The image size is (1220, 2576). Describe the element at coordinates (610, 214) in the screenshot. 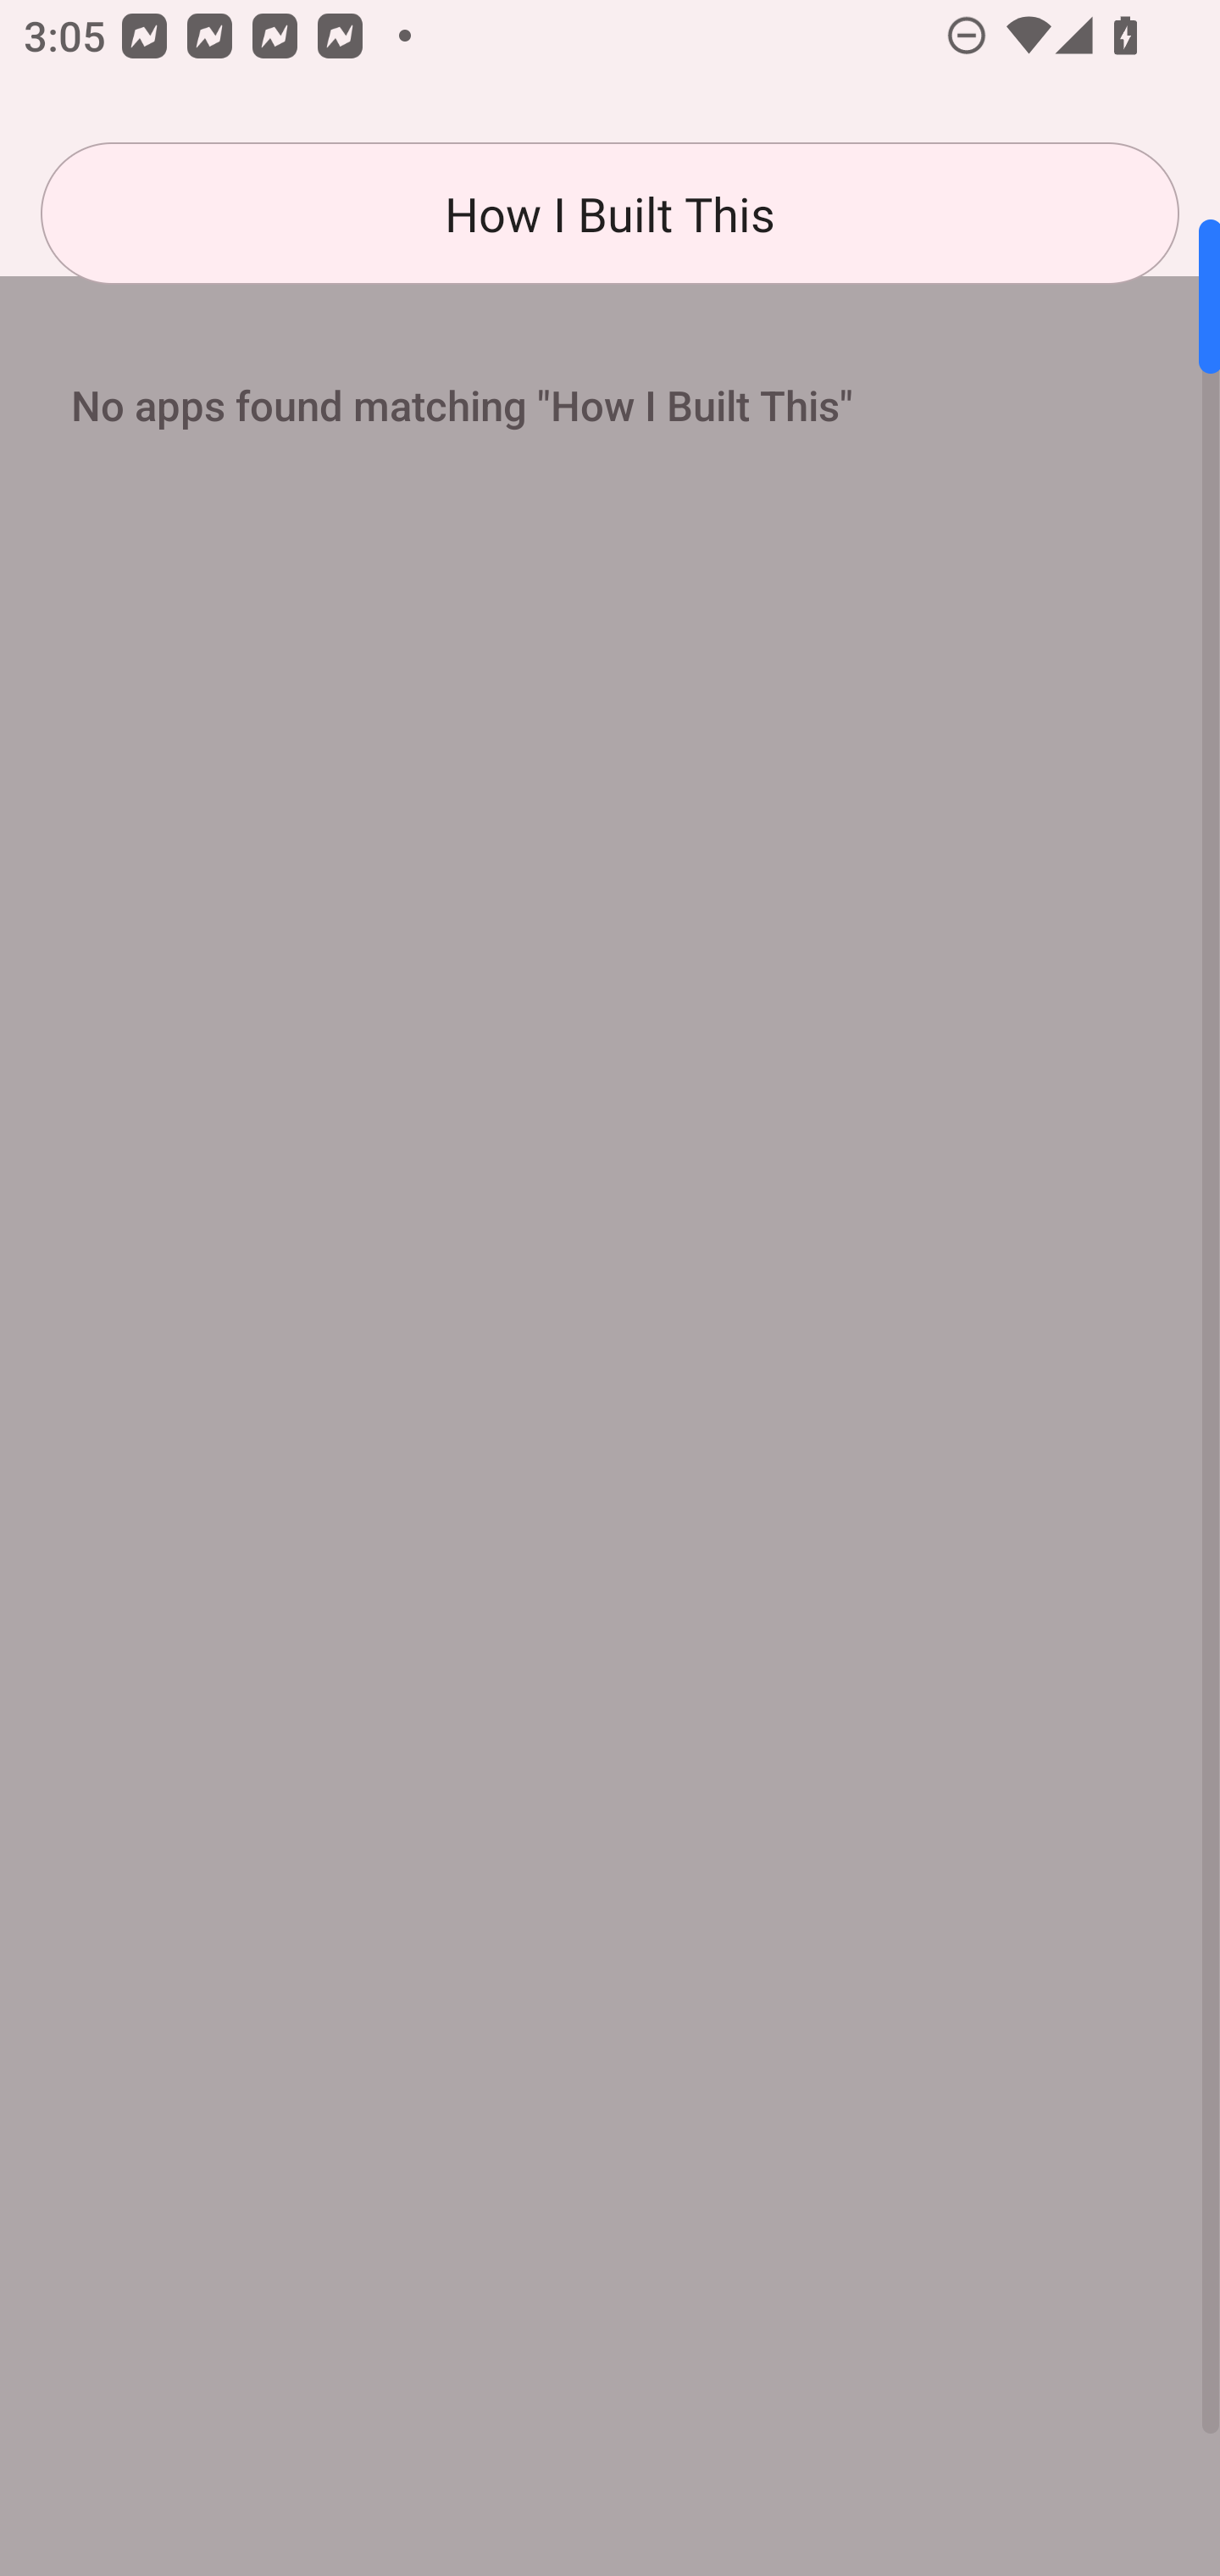

I see `How I Built This` at that location.